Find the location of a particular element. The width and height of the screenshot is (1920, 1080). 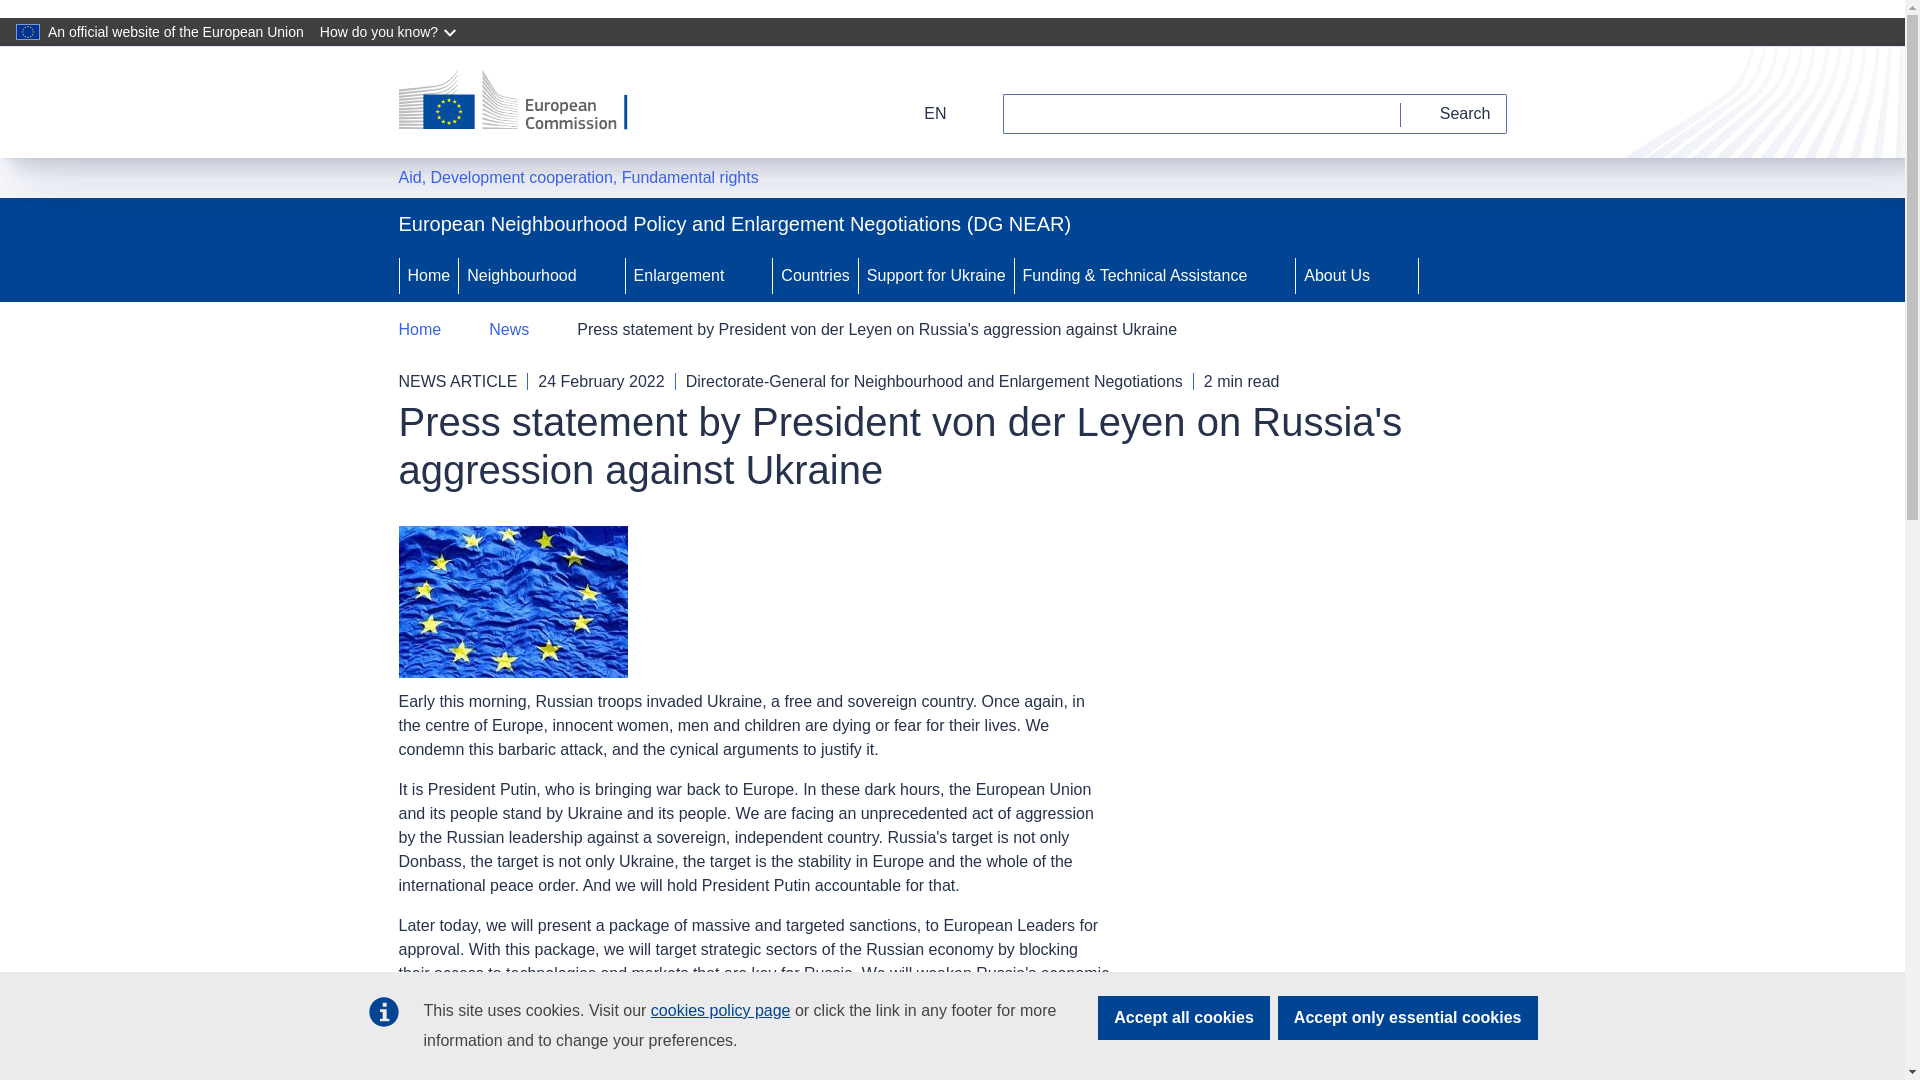

Accept all cookies is located at coordinates (1184, 1018).